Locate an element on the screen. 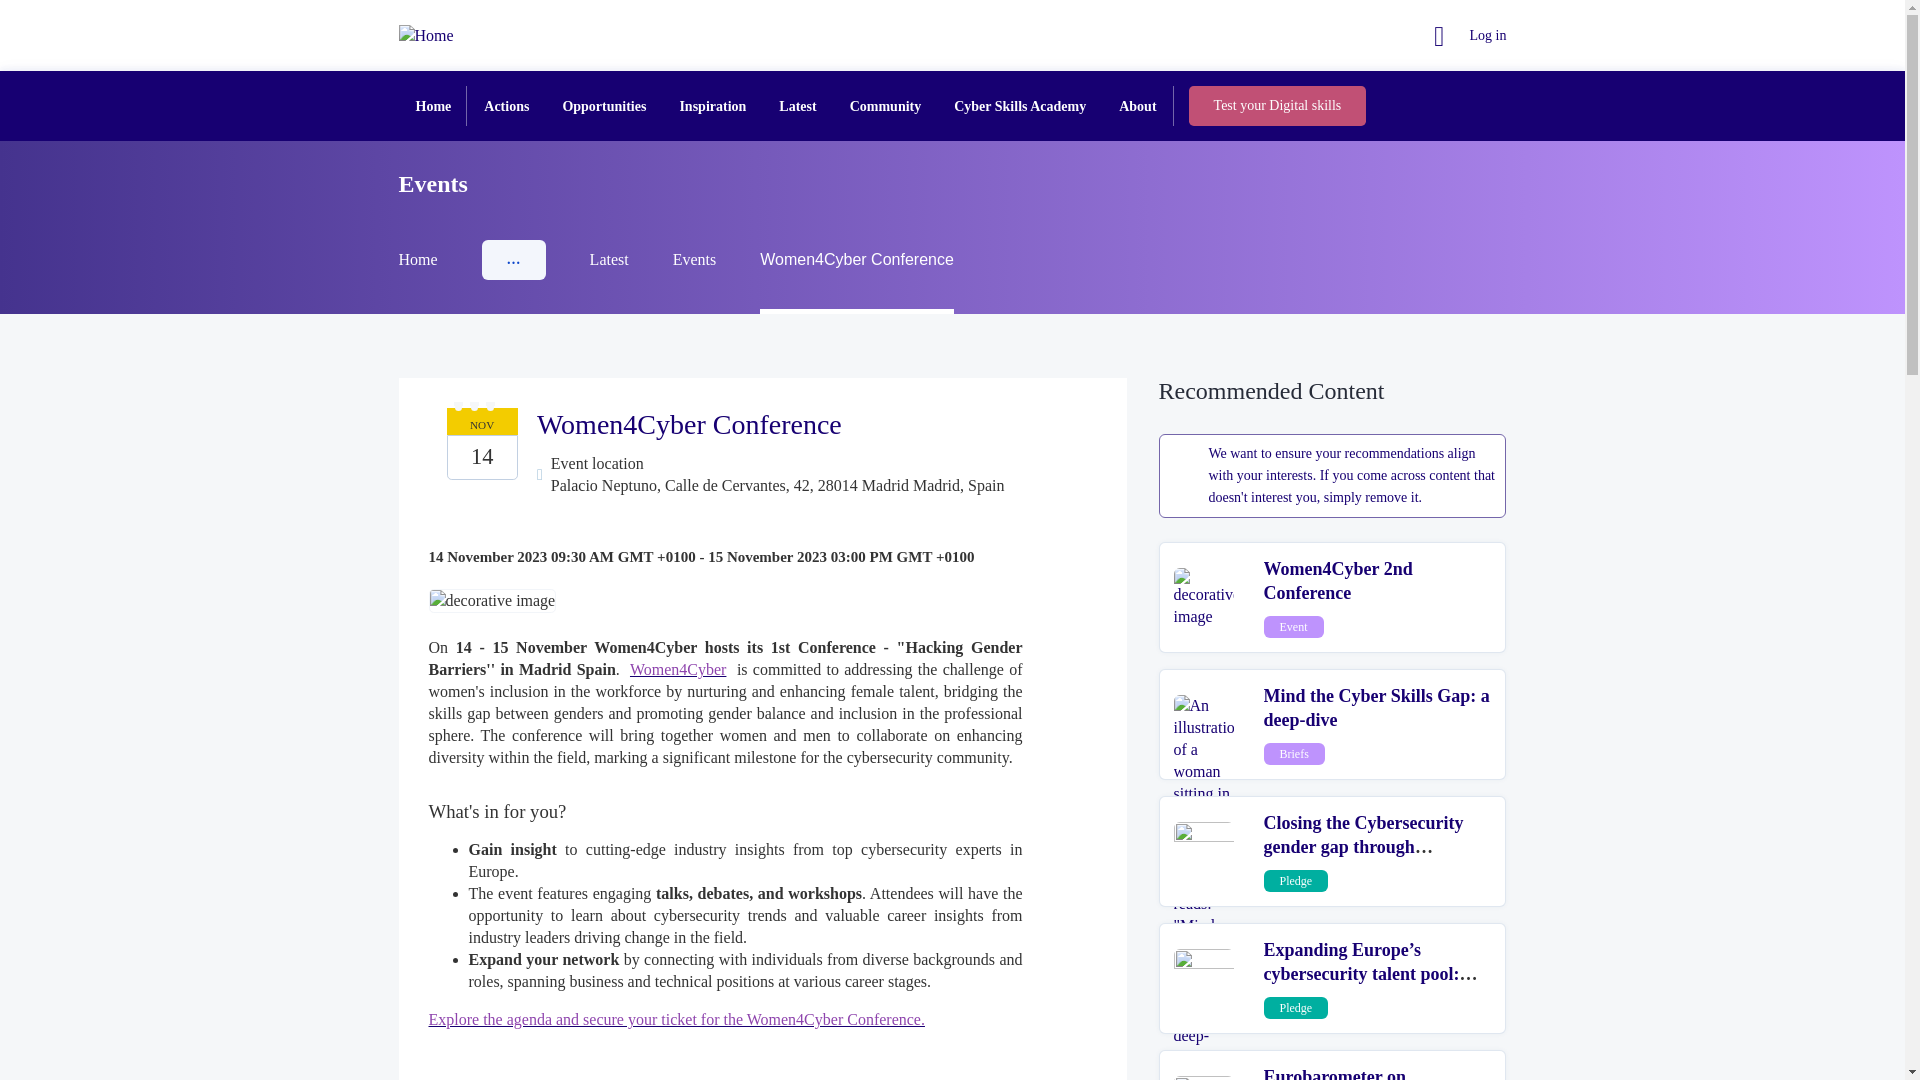 Image resolution: width=1920 pixels, height=1080 pixels. Cyber Skills Academy is located at coordinates (1020, 106).